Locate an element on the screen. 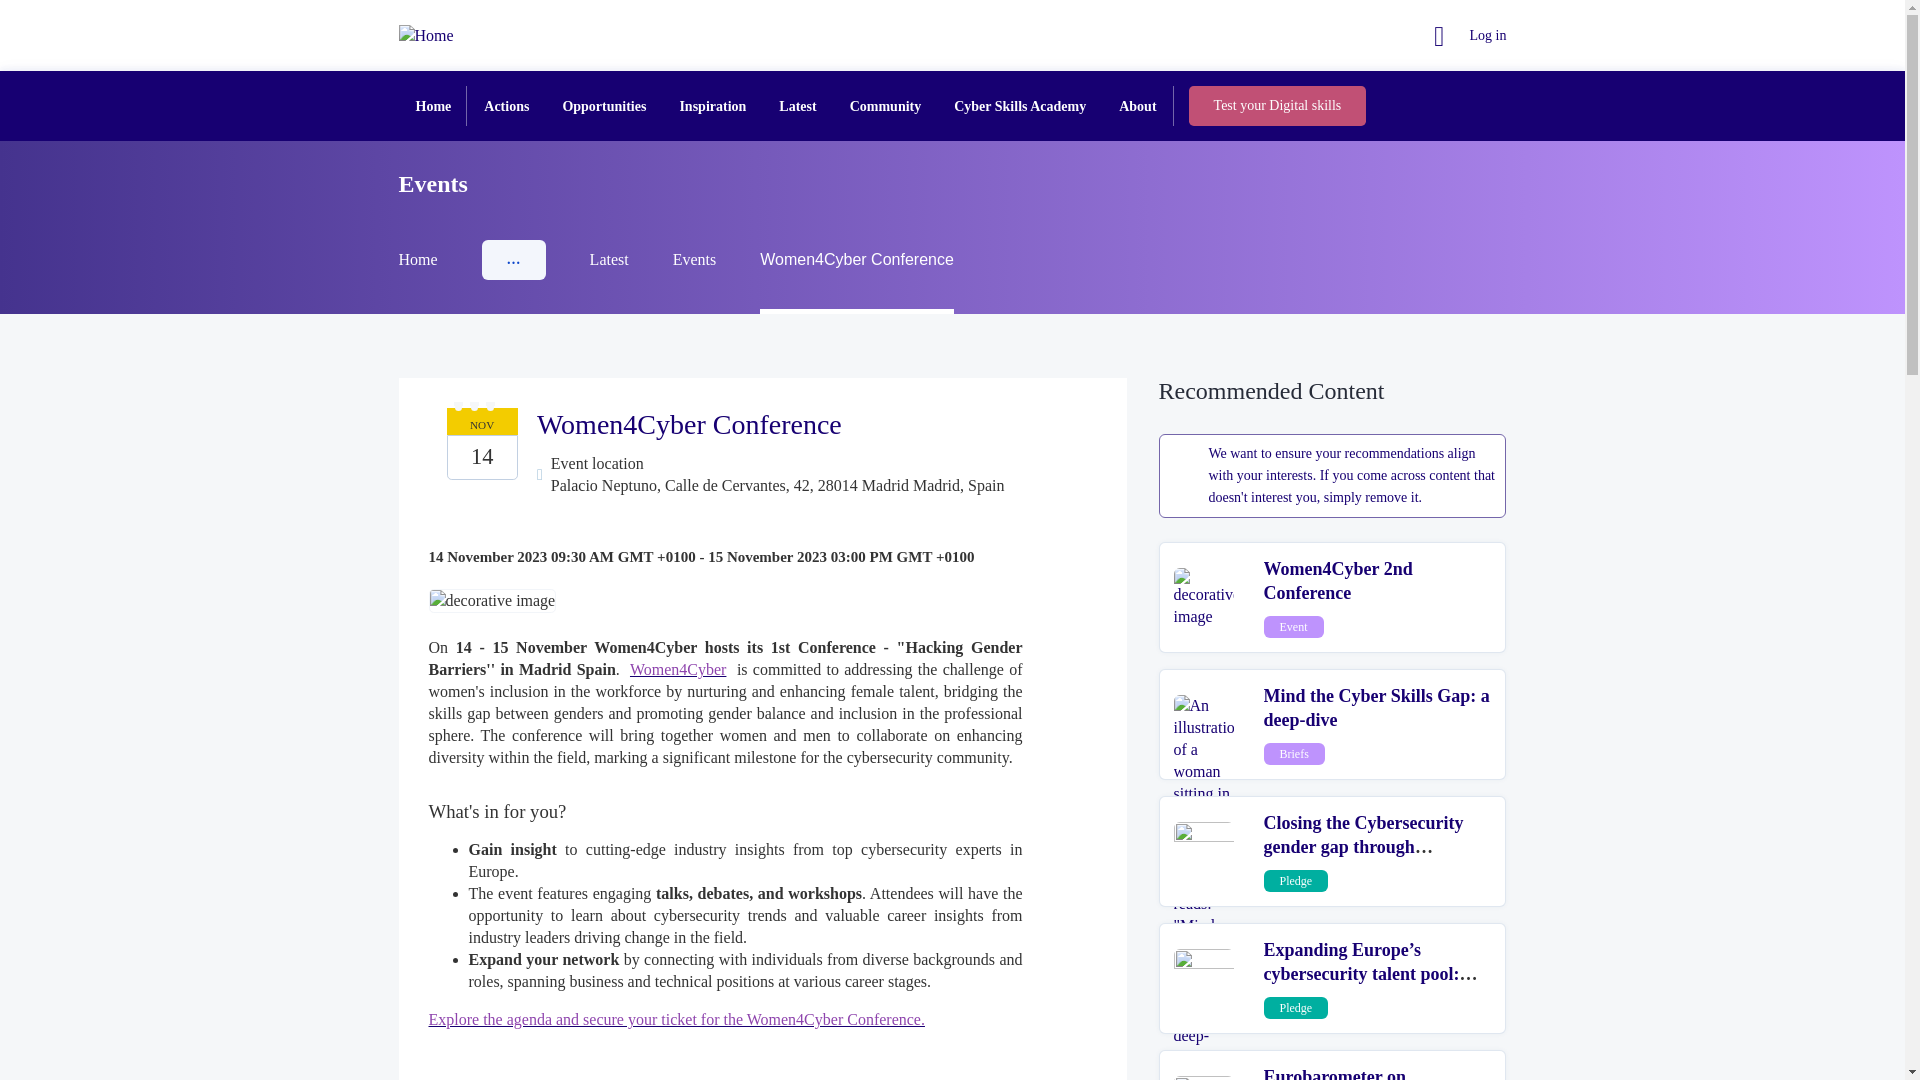 Image resolution: width=1920 pixels, height=1080 pixels. Cyber Skills Academy is located at coordinates (1020, 106).